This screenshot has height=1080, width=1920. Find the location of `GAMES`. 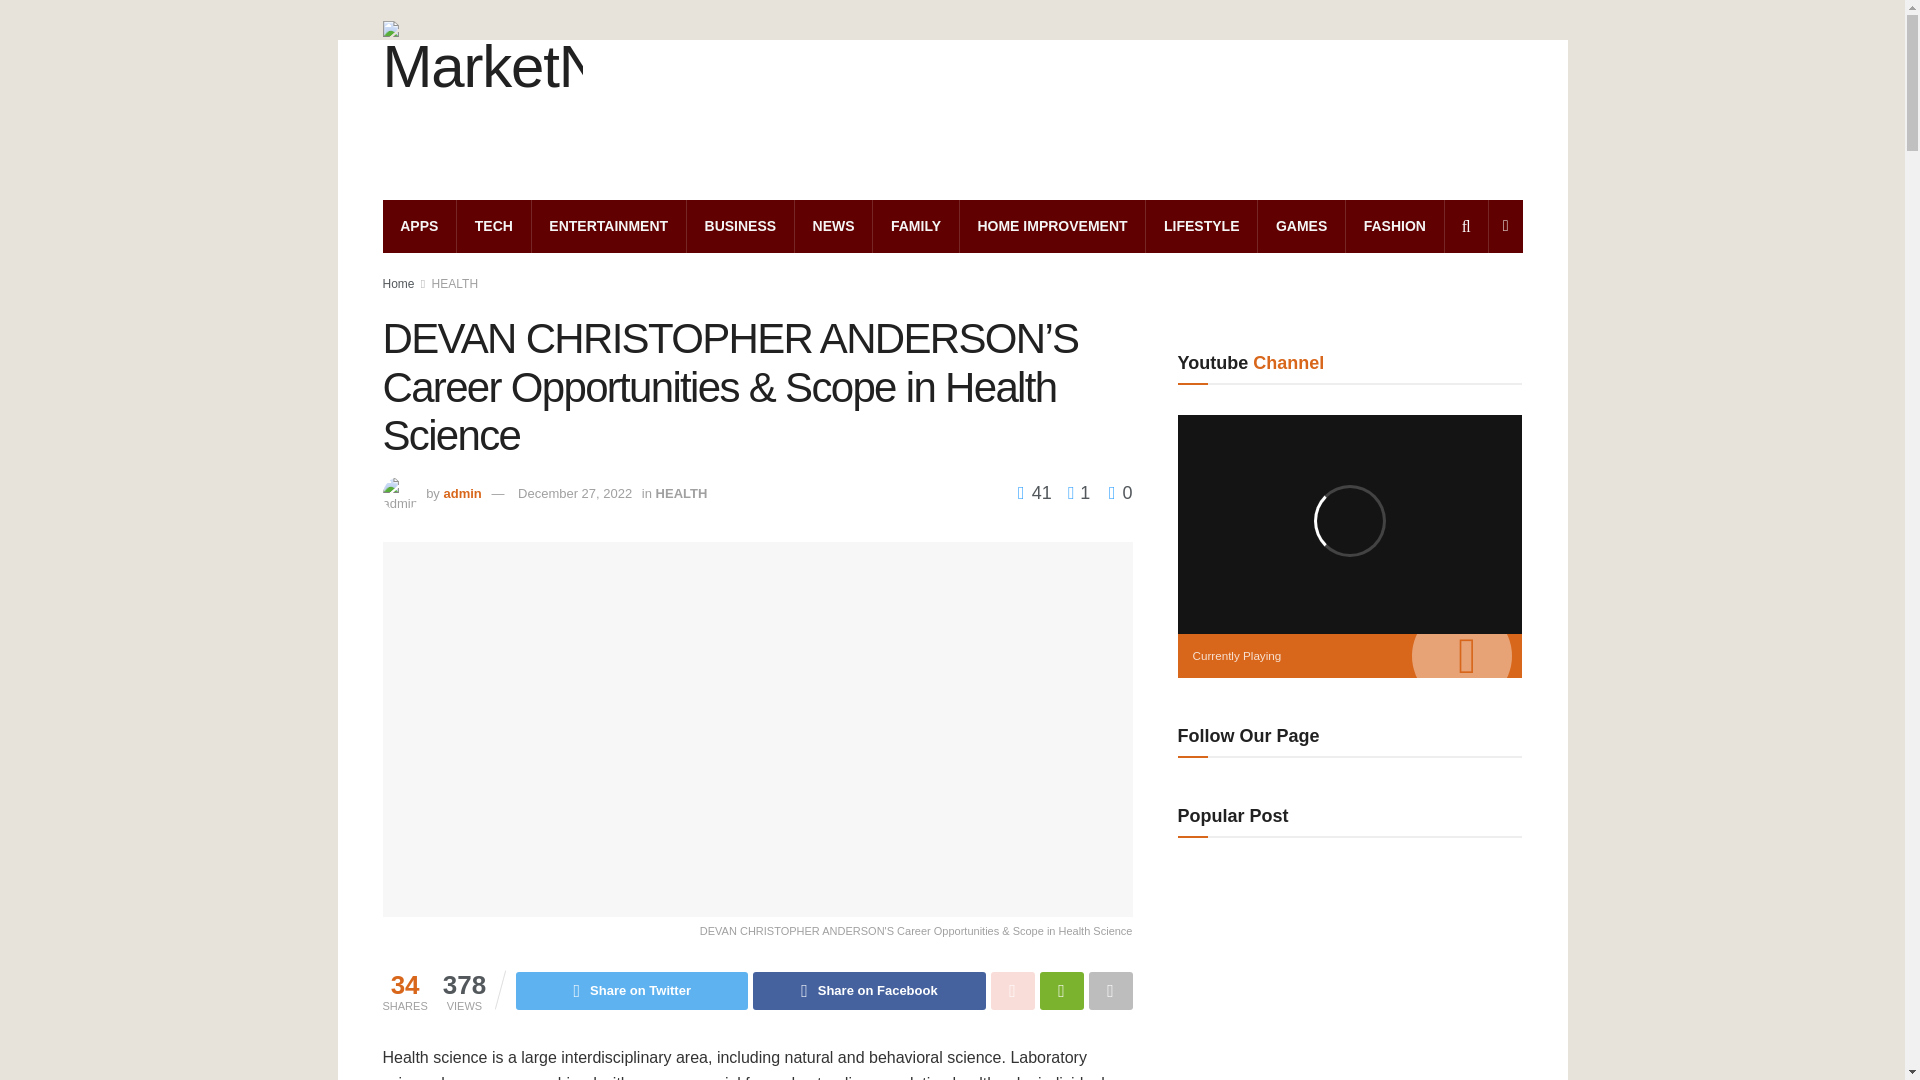

GAMES is located at coordinates (1301, 226).